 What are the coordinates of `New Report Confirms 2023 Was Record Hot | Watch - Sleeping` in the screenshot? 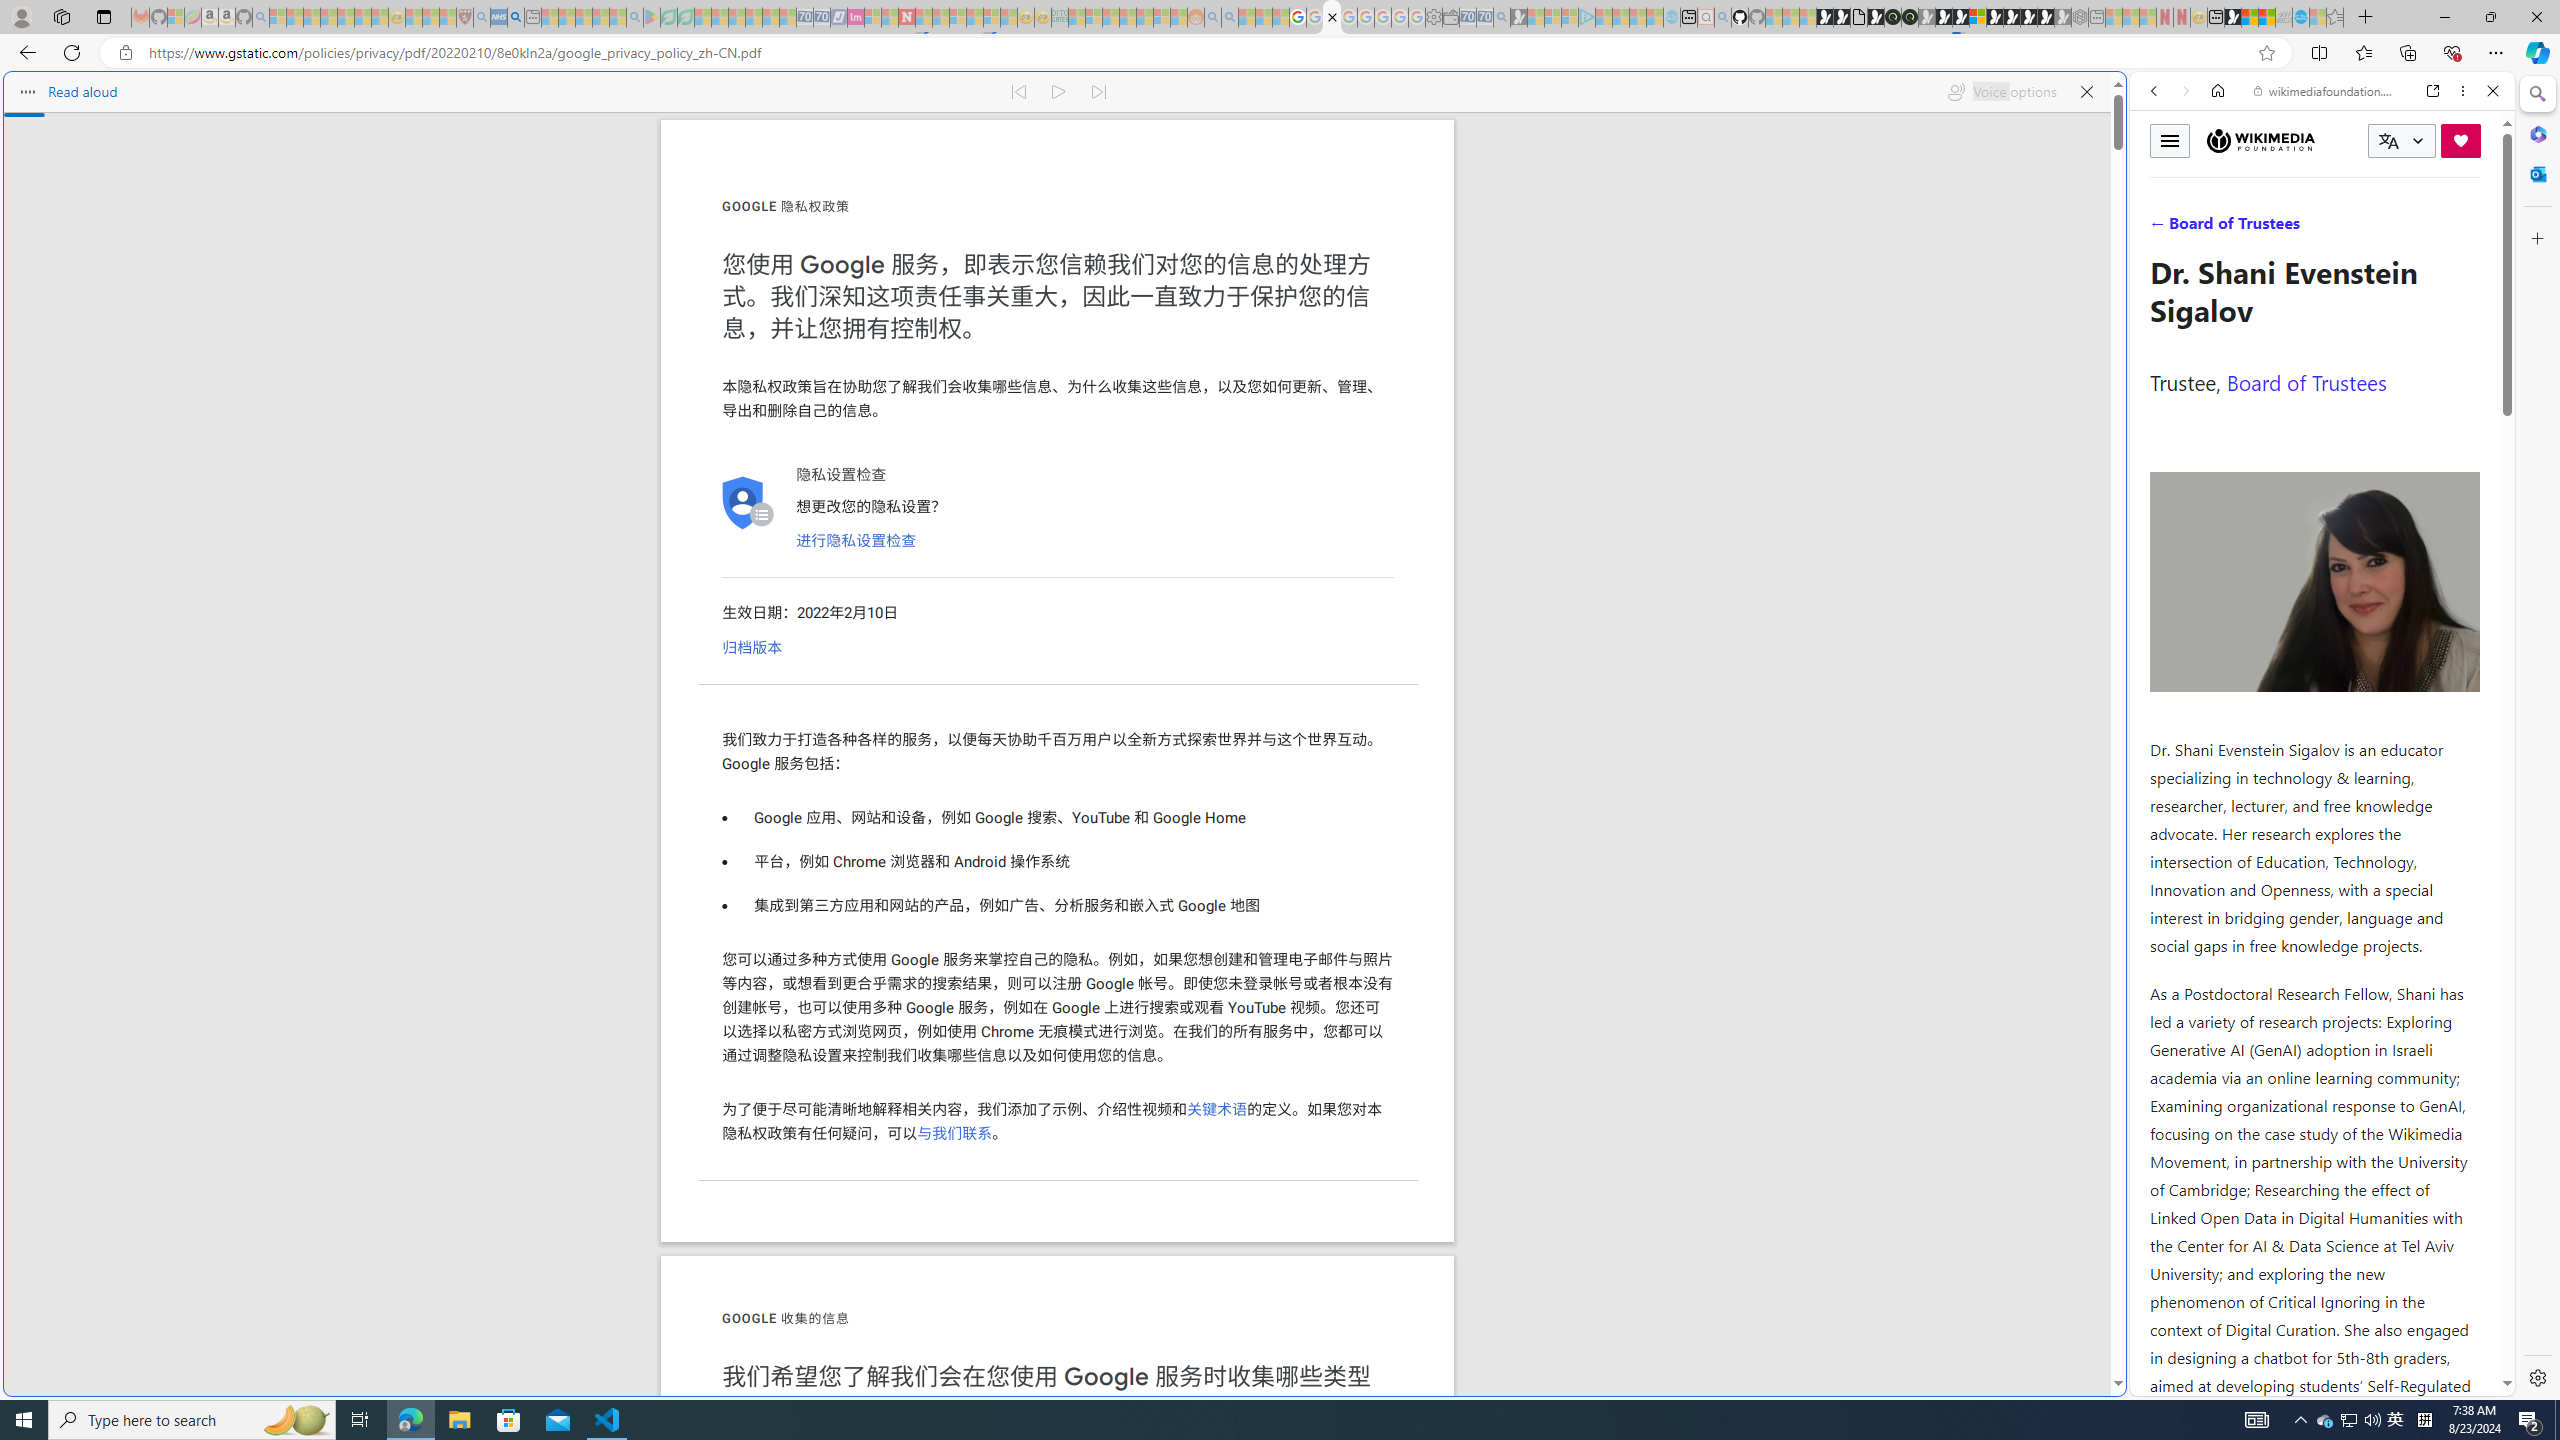 It's located at (346, 17).